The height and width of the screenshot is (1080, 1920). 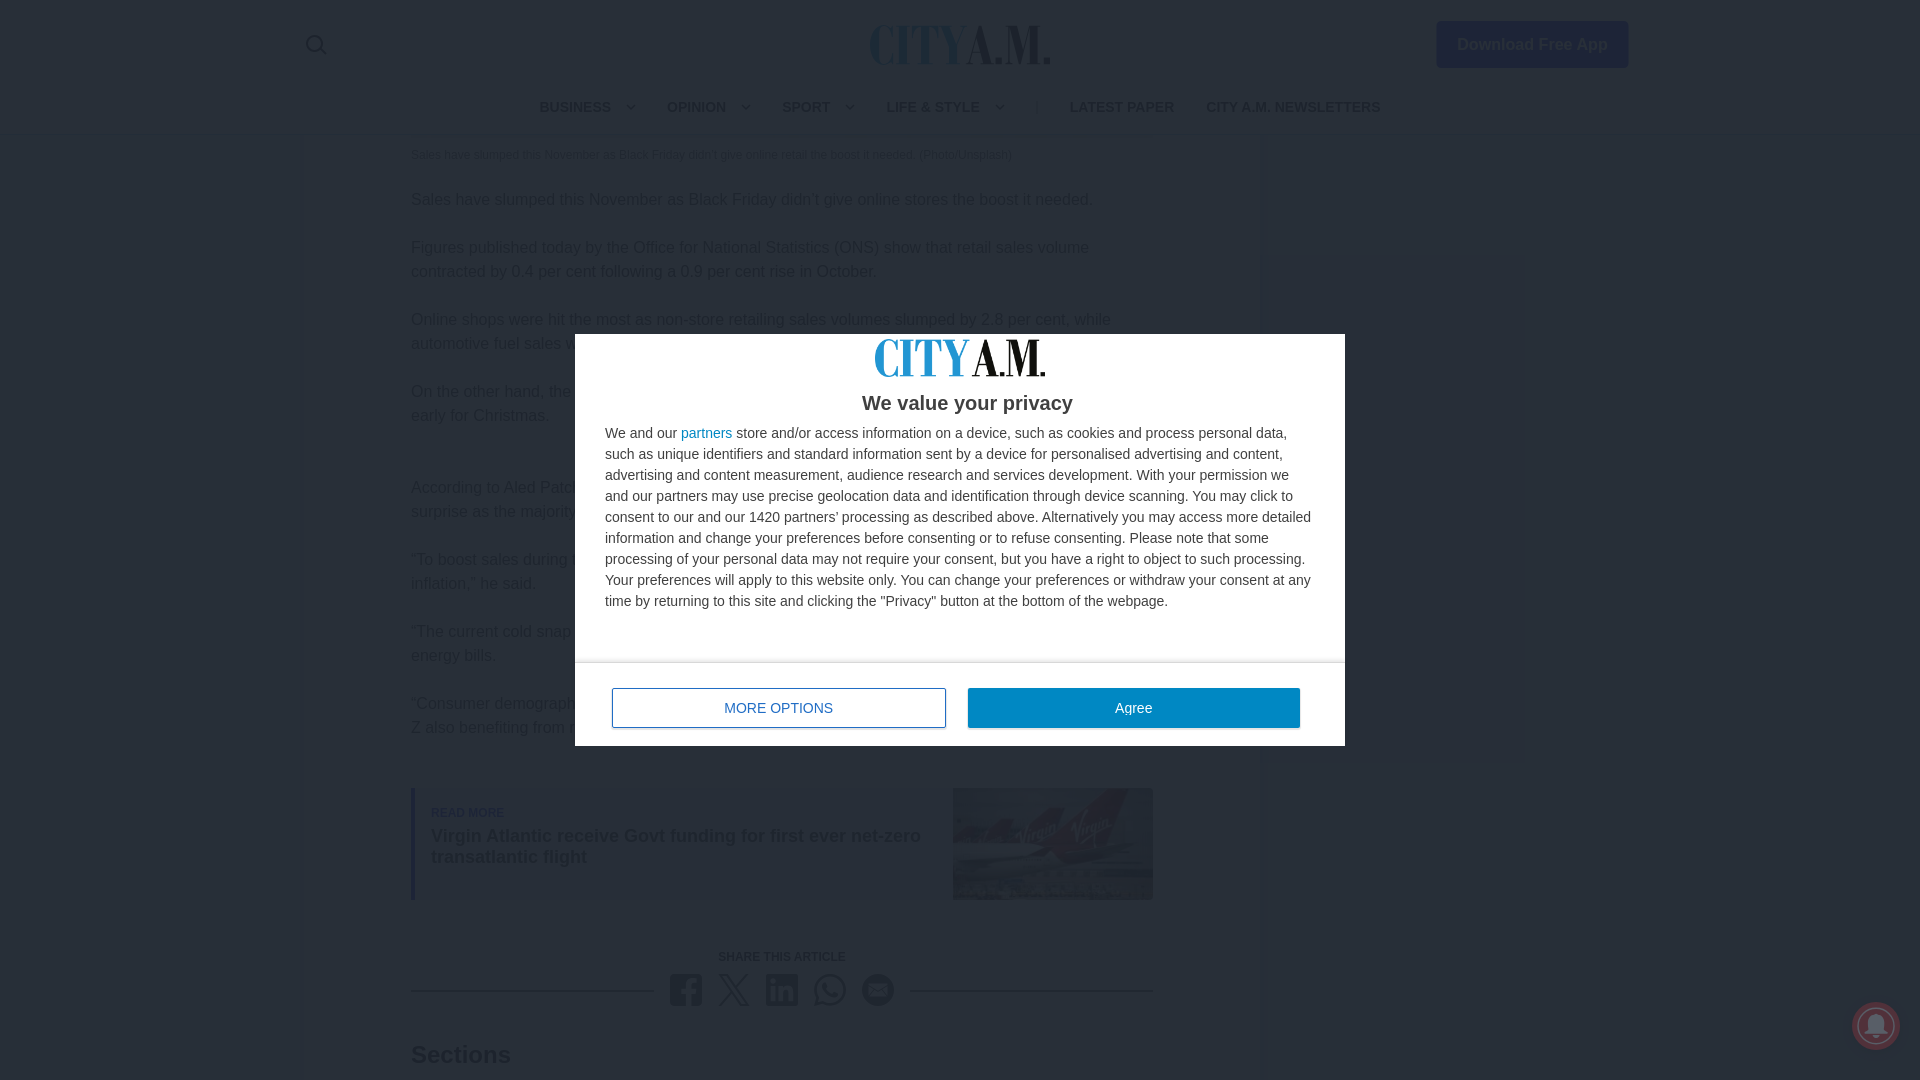 I want to click on LinkedIn, so click(x=782, y=990).